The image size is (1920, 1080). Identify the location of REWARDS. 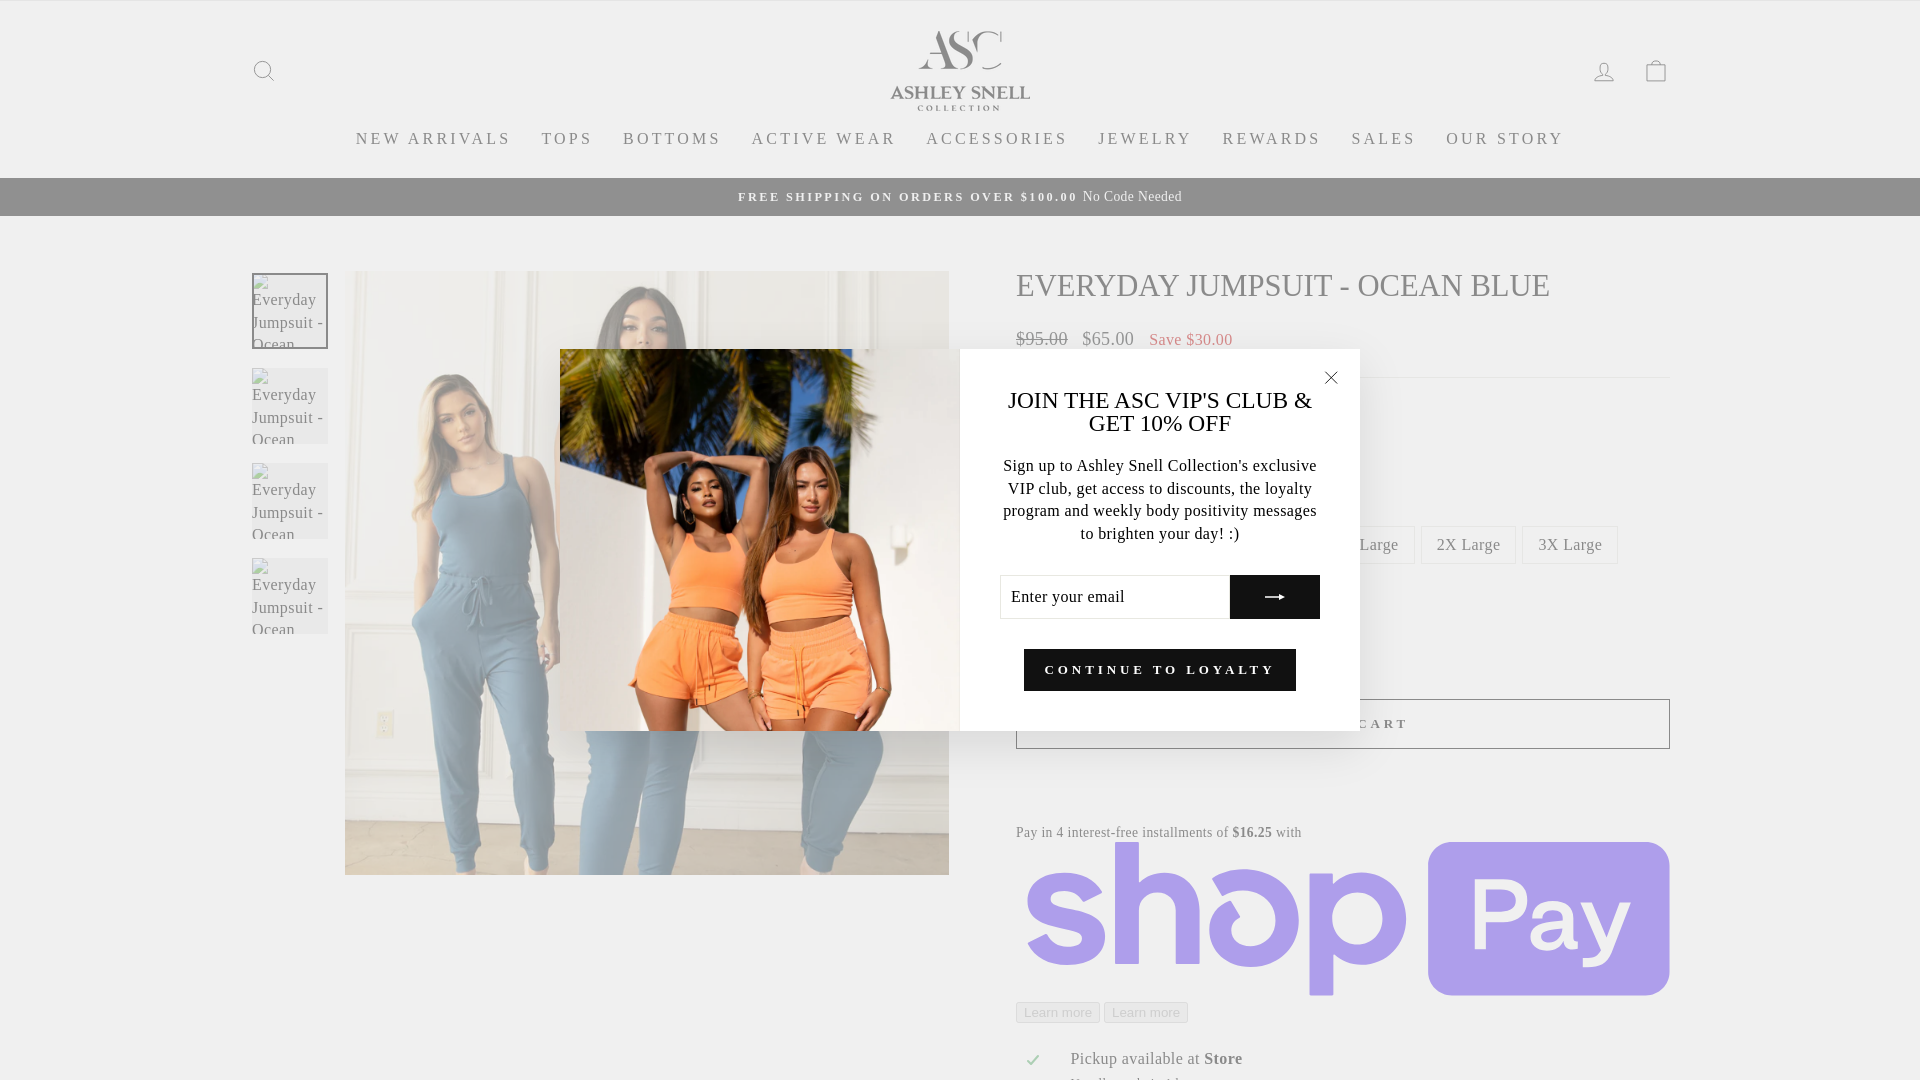
(1272, 138).